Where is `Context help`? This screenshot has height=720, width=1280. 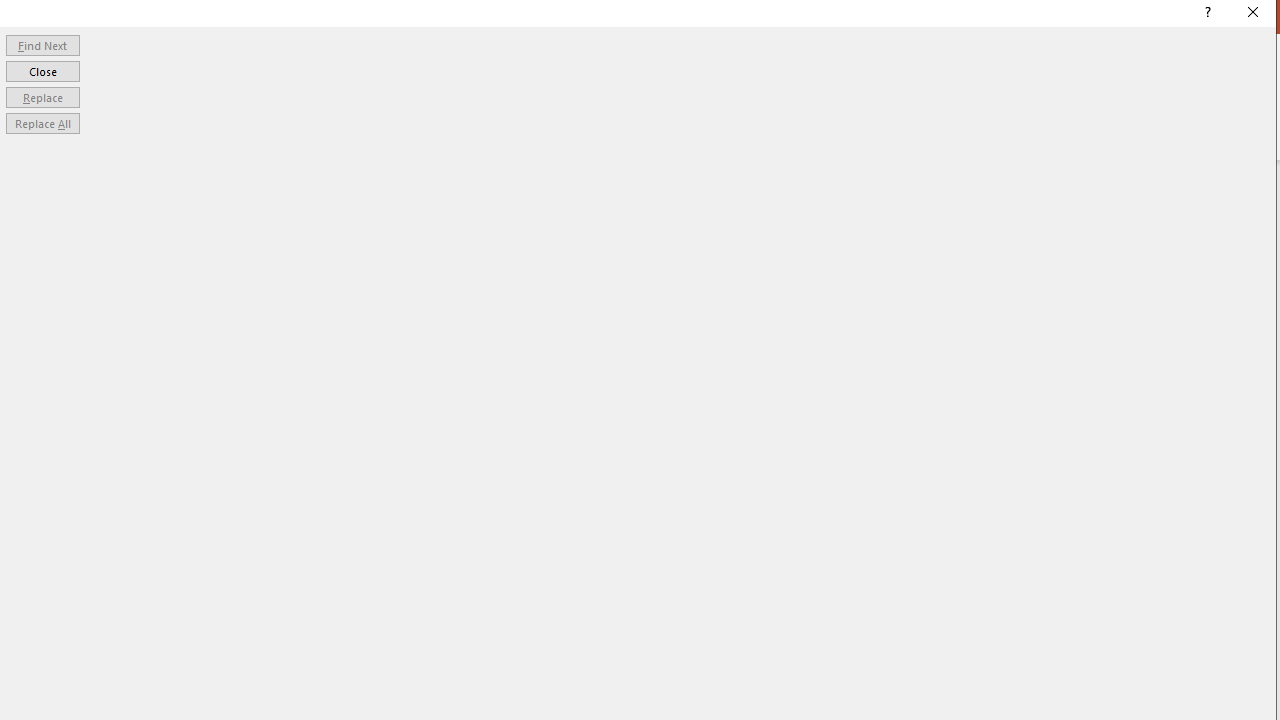
Context help is located at coordinates (1206, 14).